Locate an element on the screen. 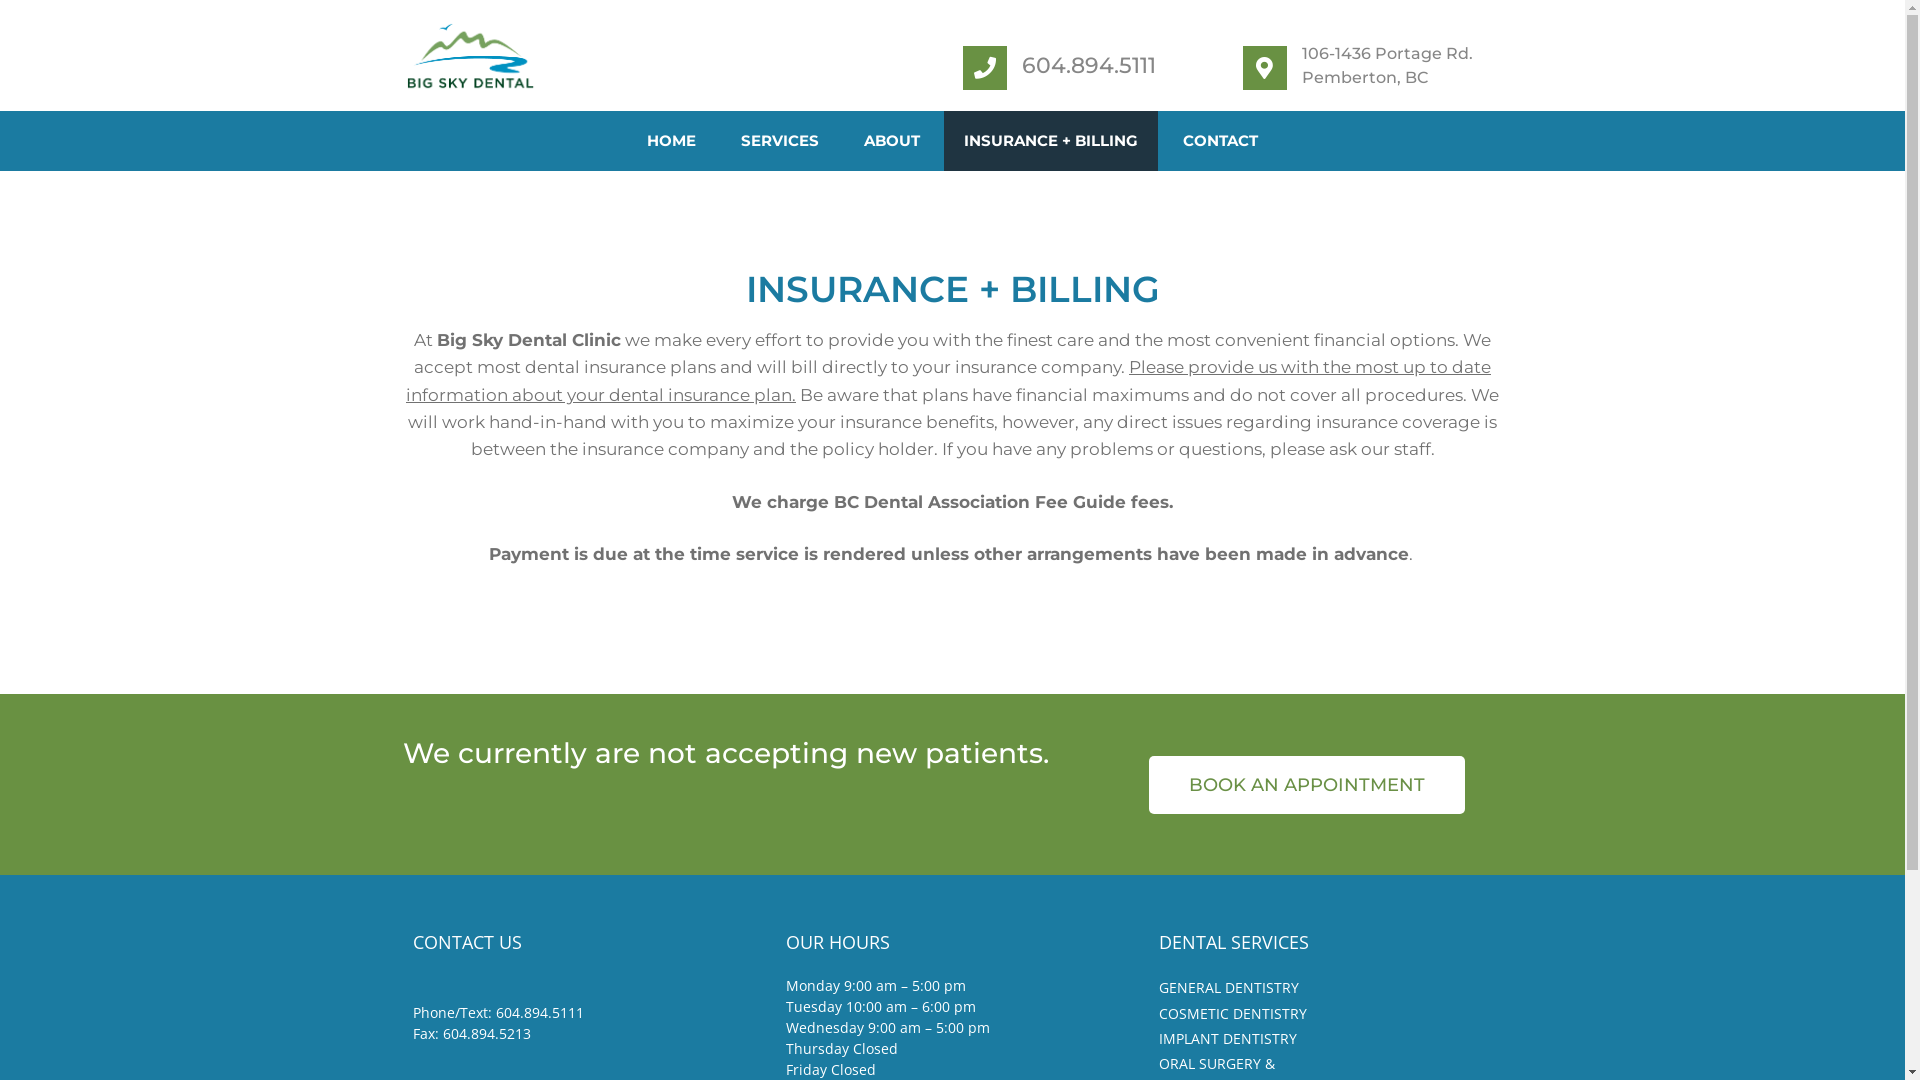  BOOK AN APPOINTMENT is located at coordinates (1307, 785).